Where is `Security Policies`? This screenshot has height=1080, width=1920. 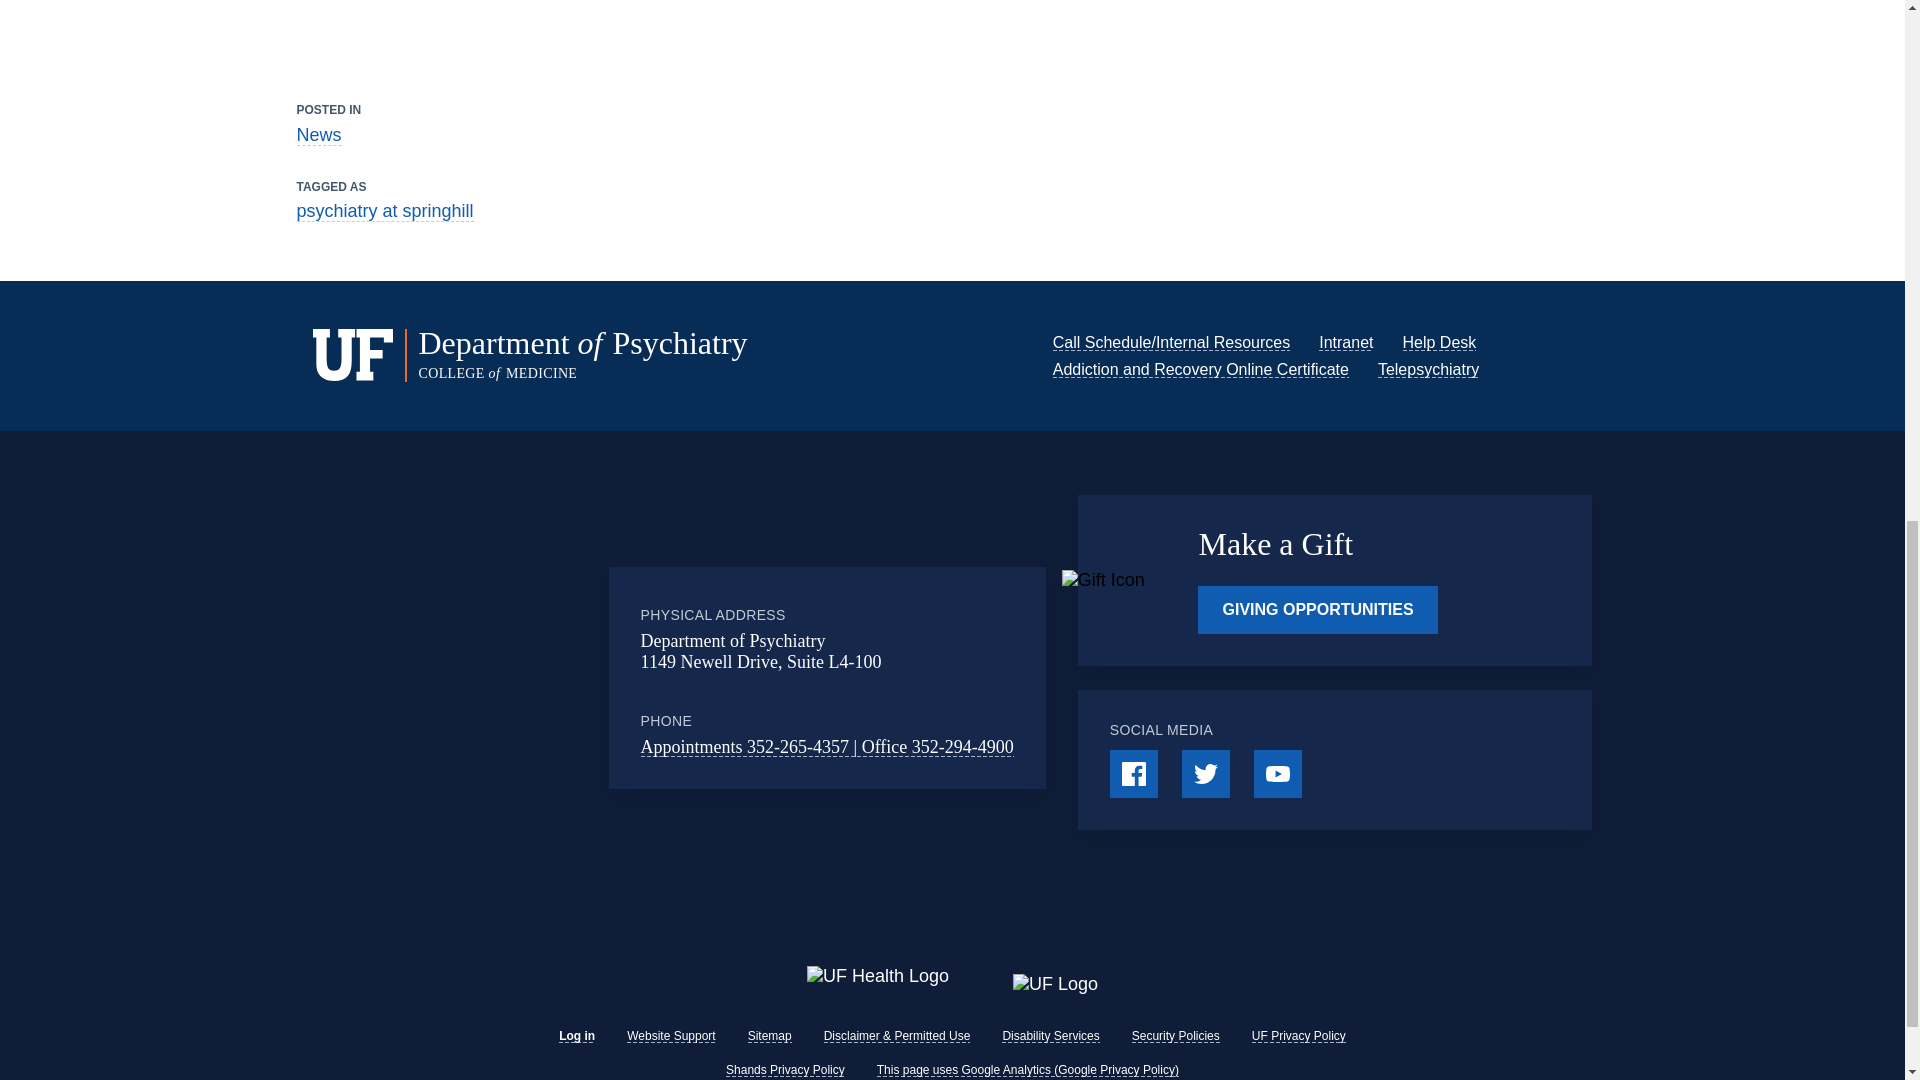 Security Policies is located at coordinates (1176, 1036).